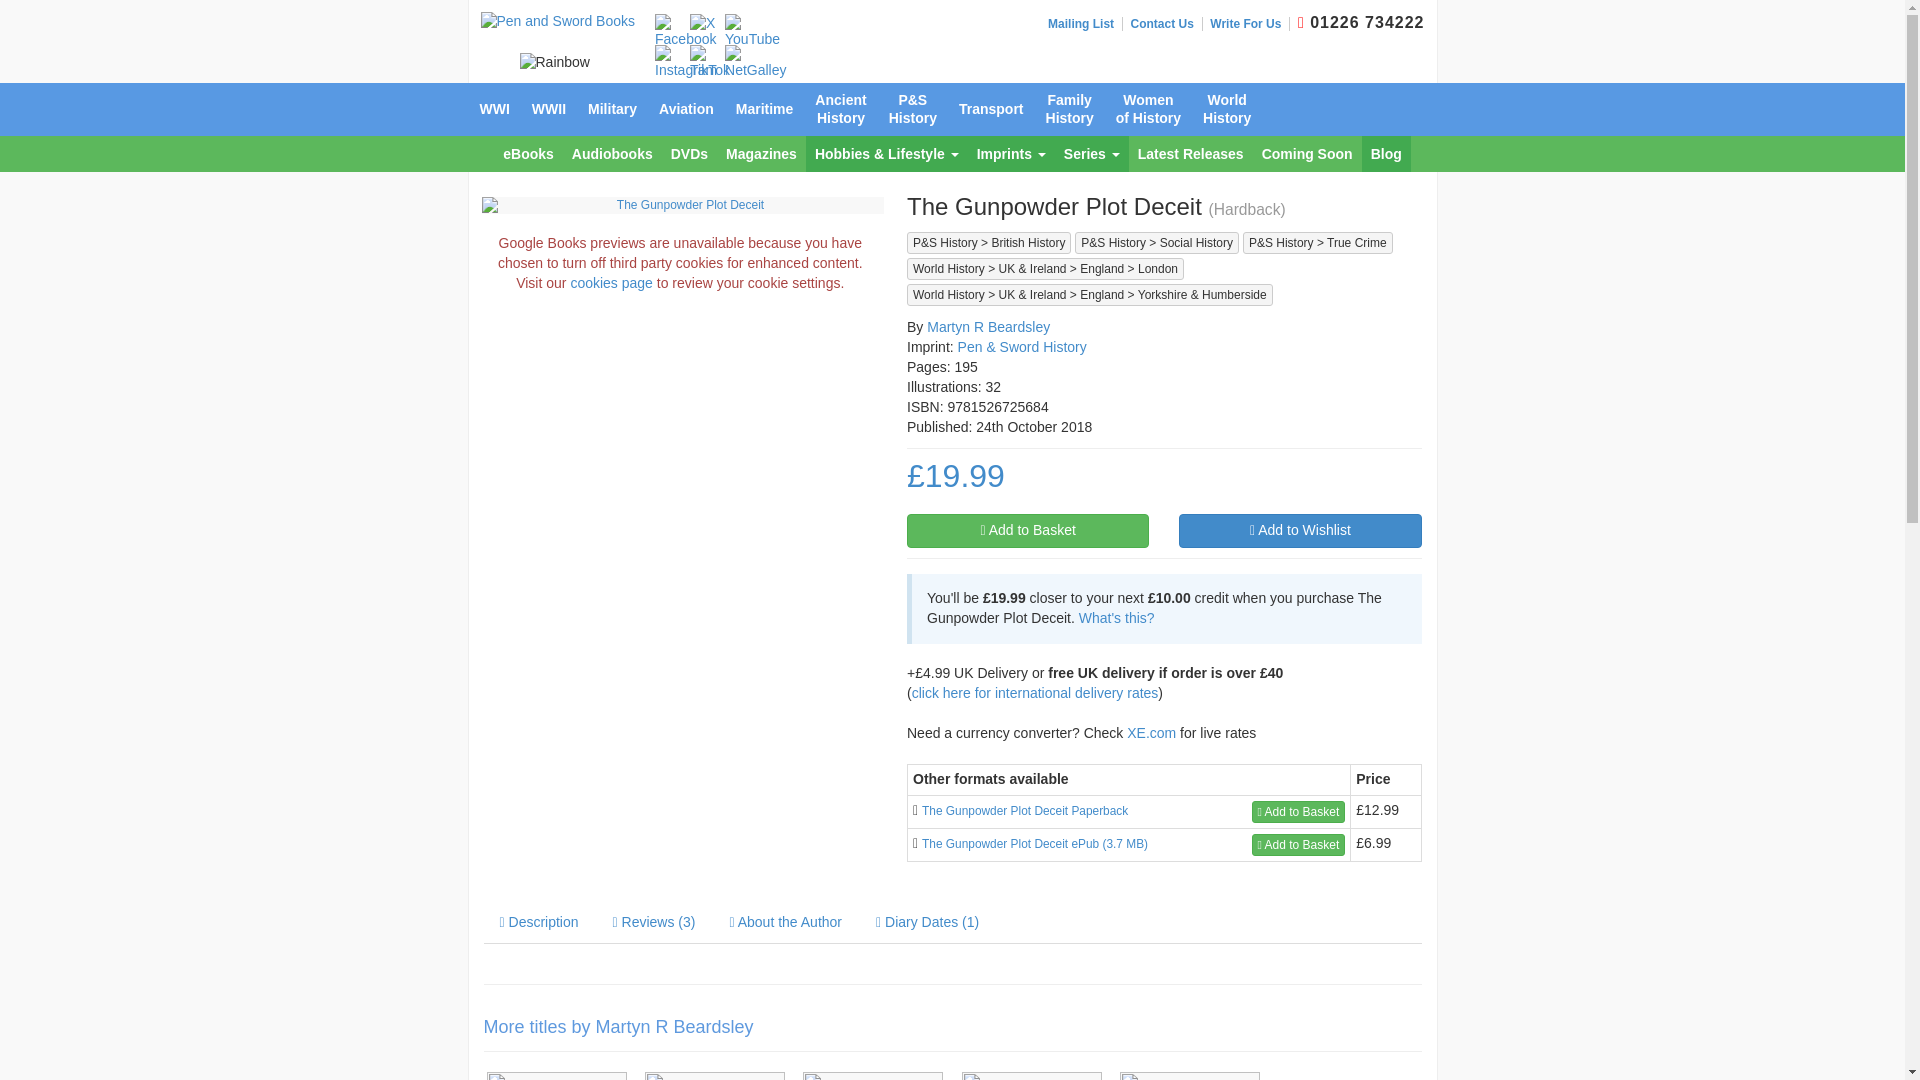 The height and width of the screenshot is (1080, 1920). I want to click on Heroes of the RNLI, so click(1030, 1076).